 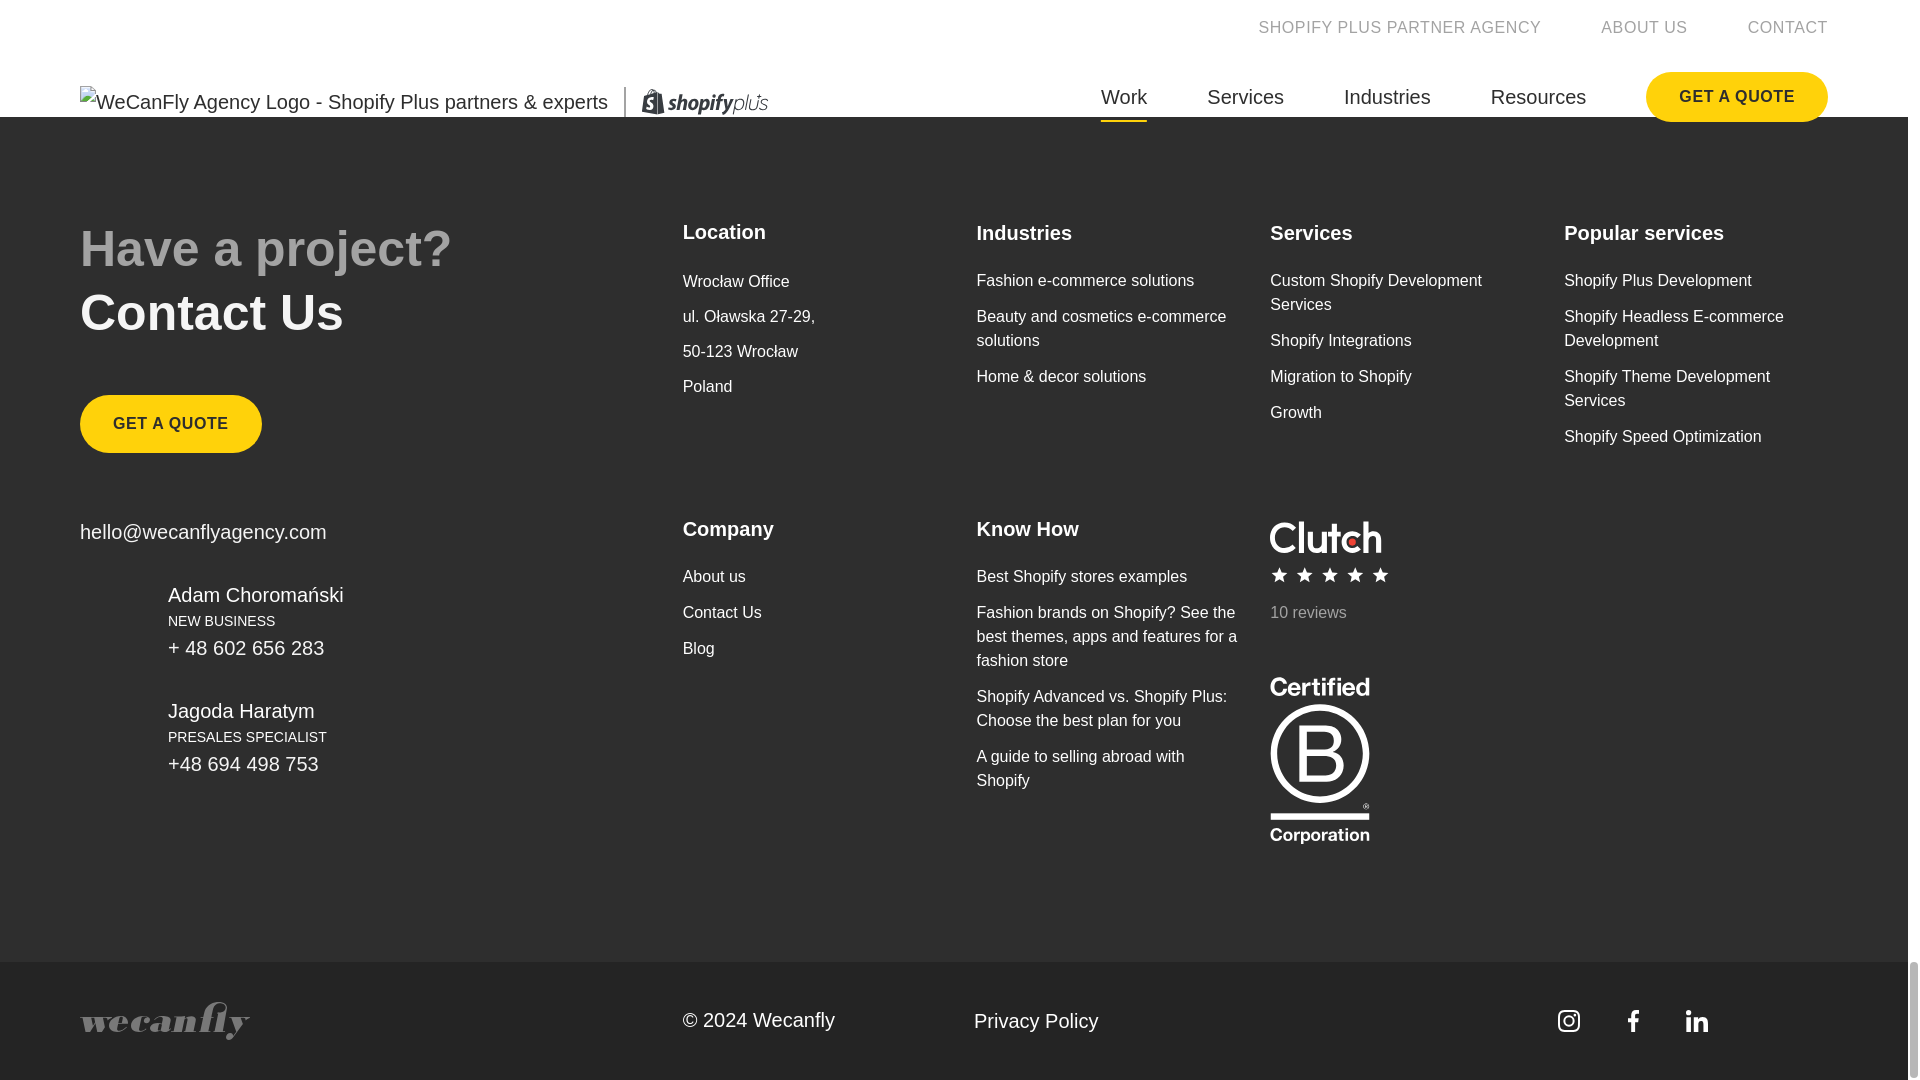 What do you see at coordinates (698, 648) in the screenshot?
I see `Blog` at bounding box center [698, 648].